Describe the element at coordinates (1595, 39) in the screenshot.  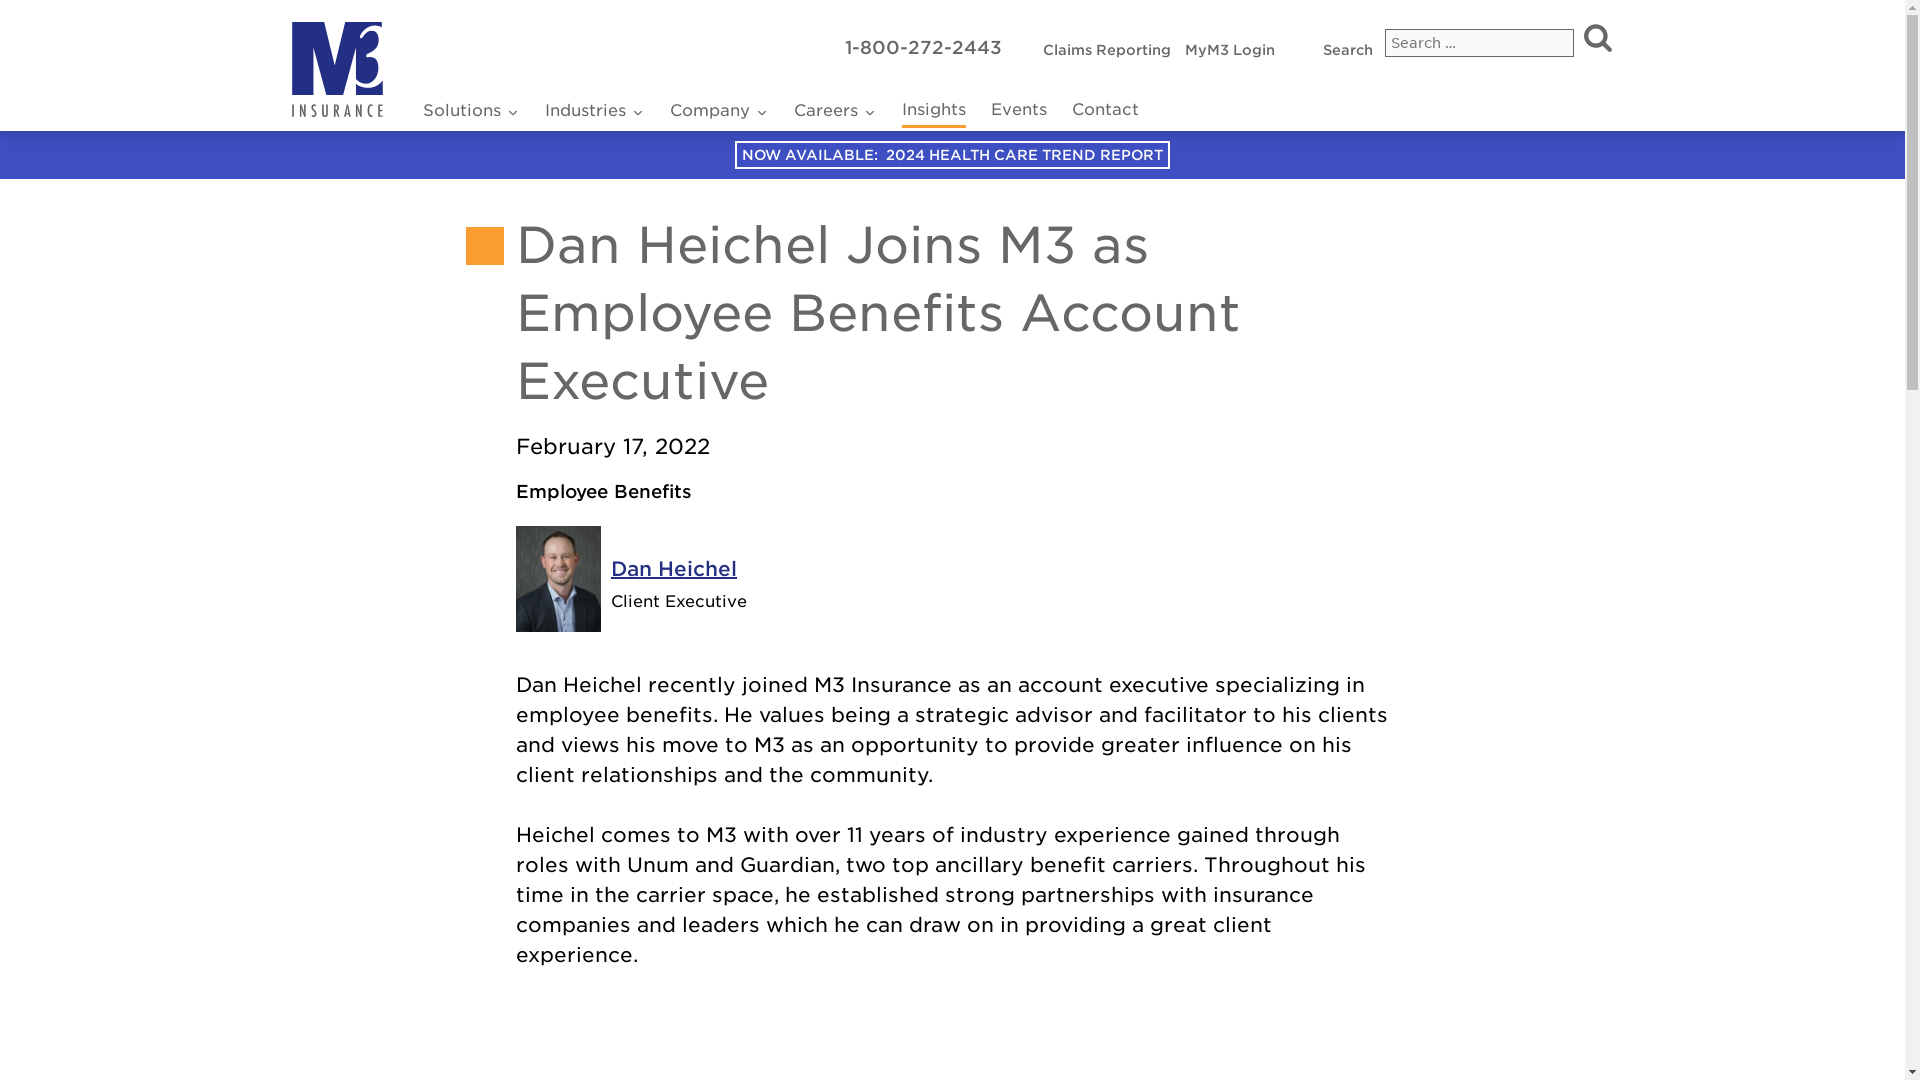
I see `1-800-272-2443` at that location.